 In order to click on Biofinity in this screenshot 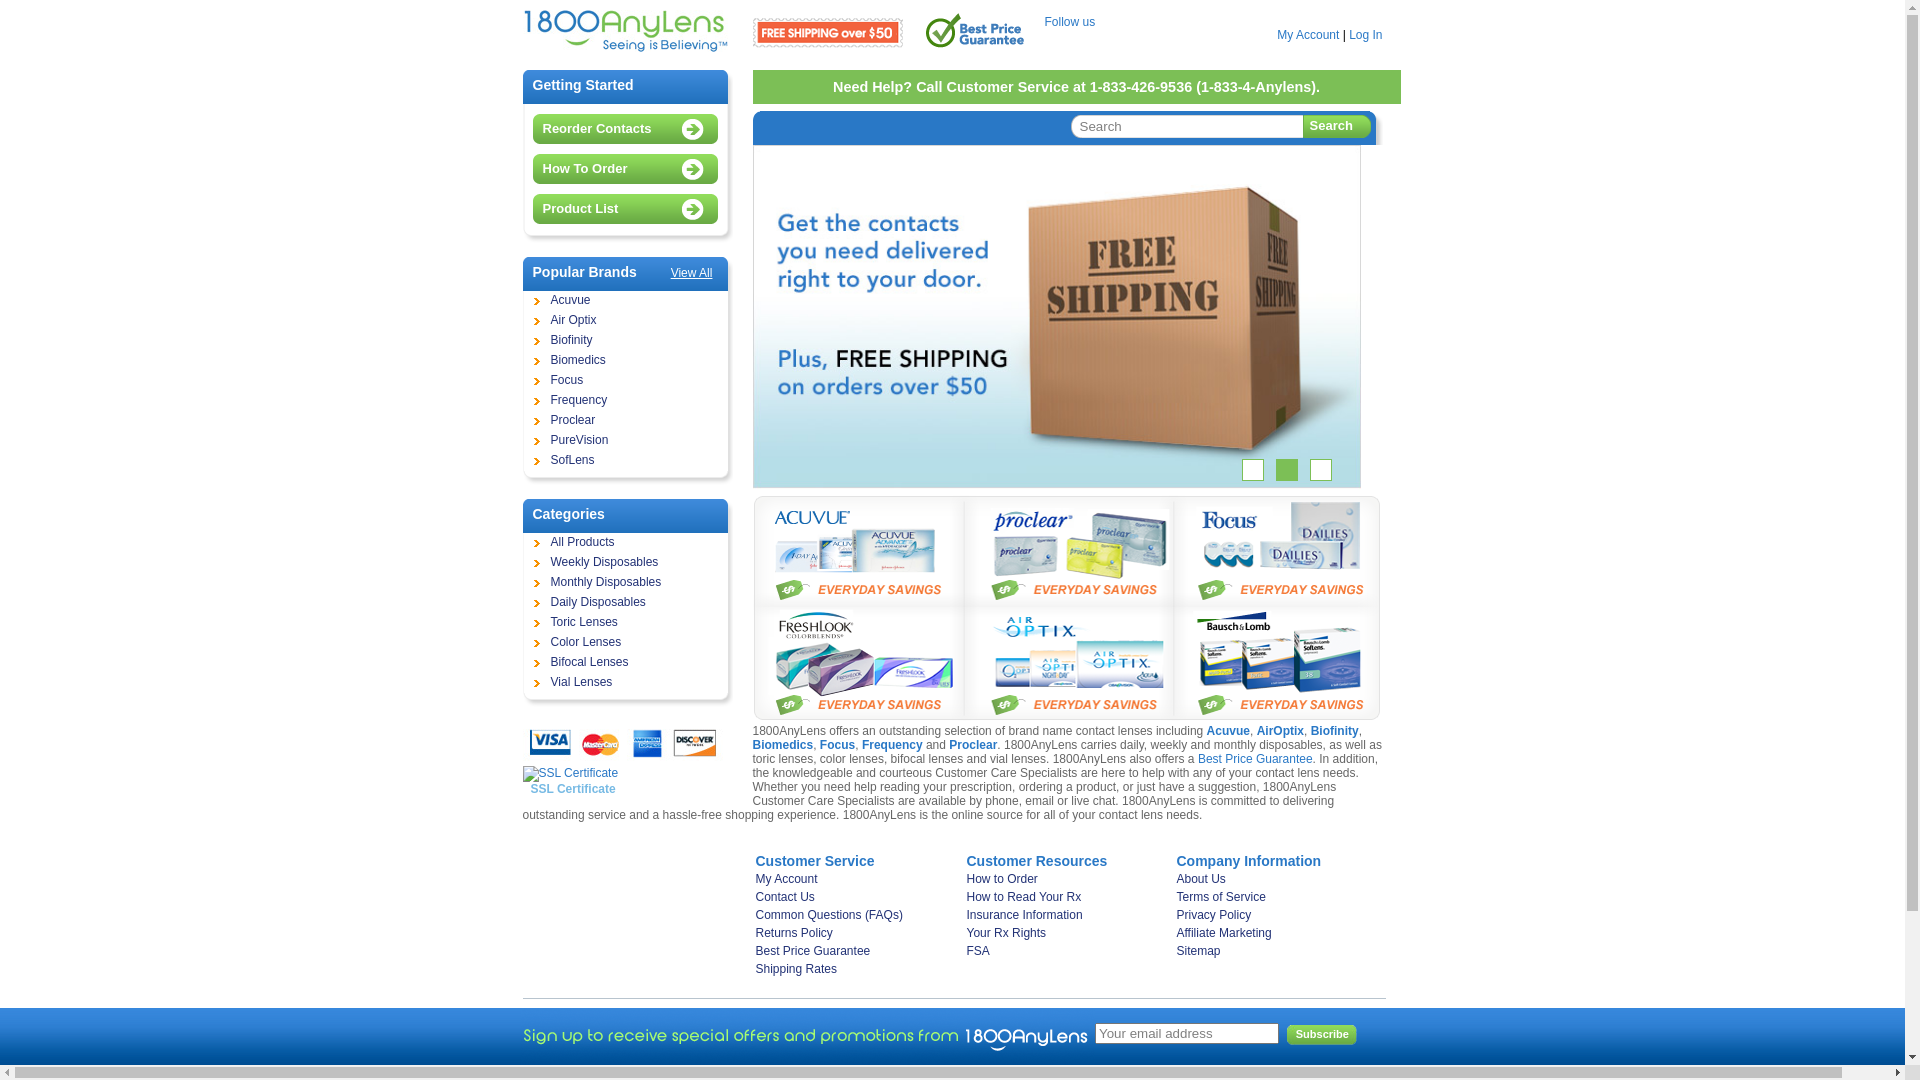, I will do `click(626, 341)`.